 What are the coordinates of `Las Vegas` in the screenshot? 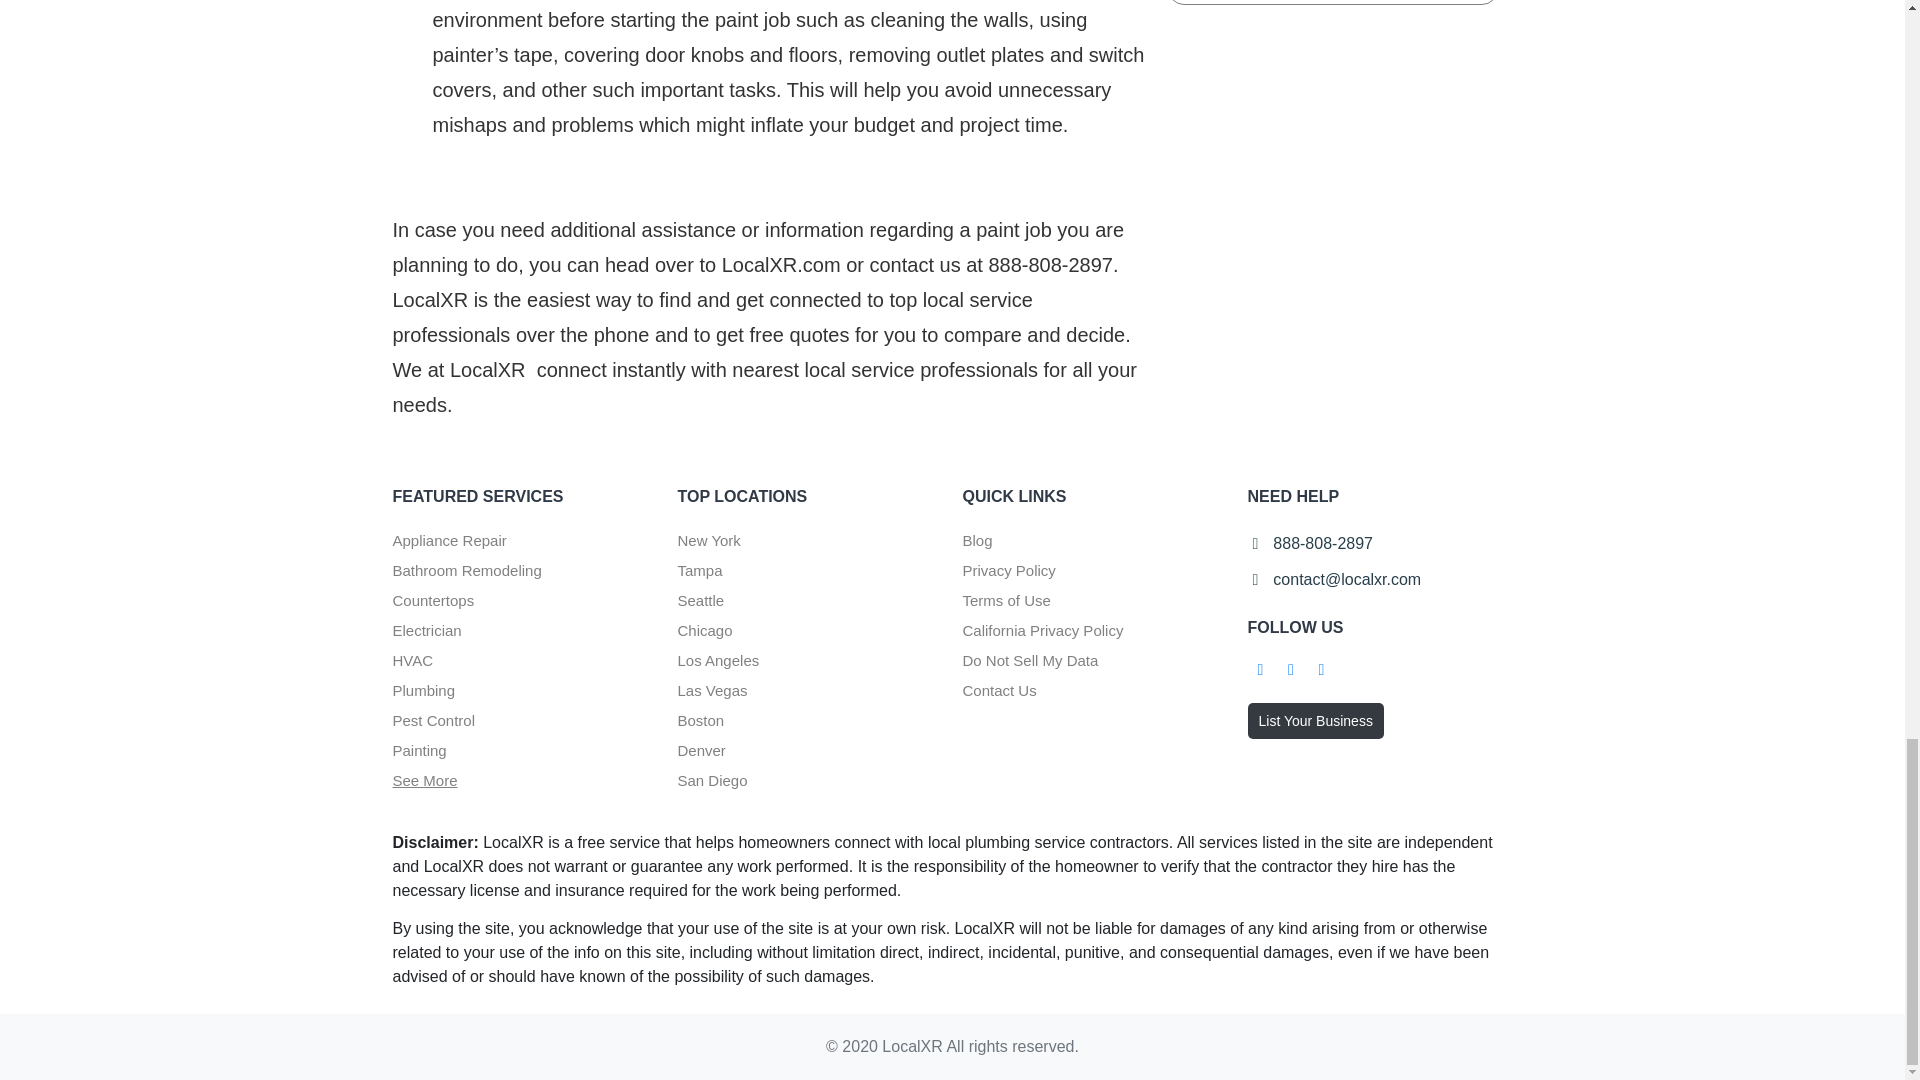 It's located at (712, 690).